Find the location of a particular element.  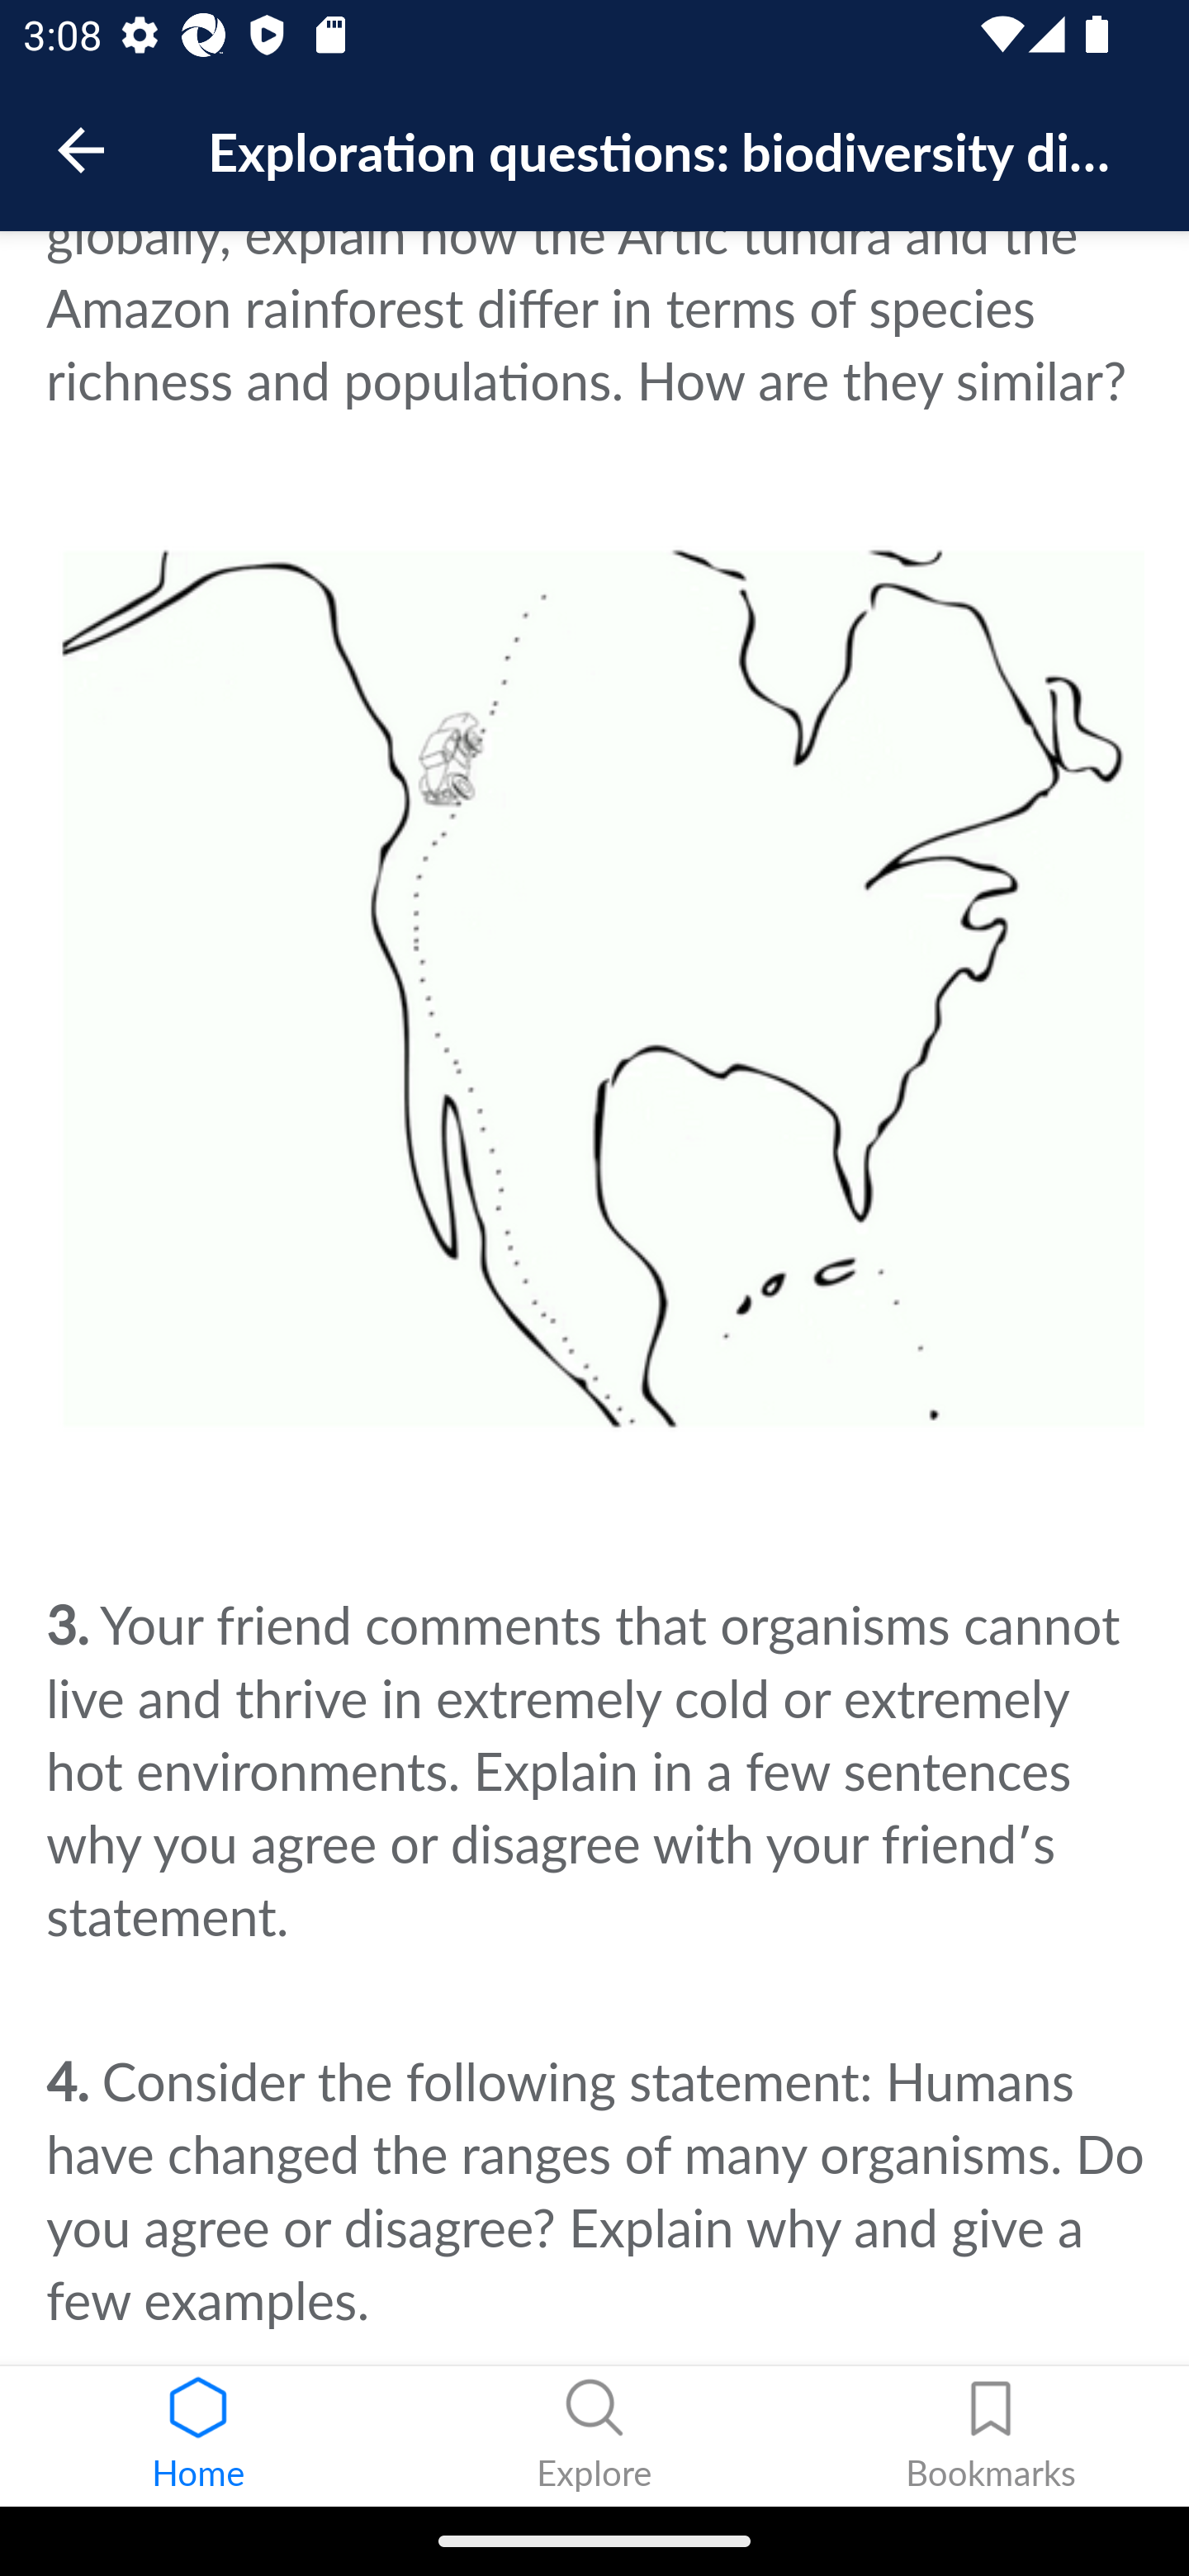

Explore is located at coordinates (594, 2436).